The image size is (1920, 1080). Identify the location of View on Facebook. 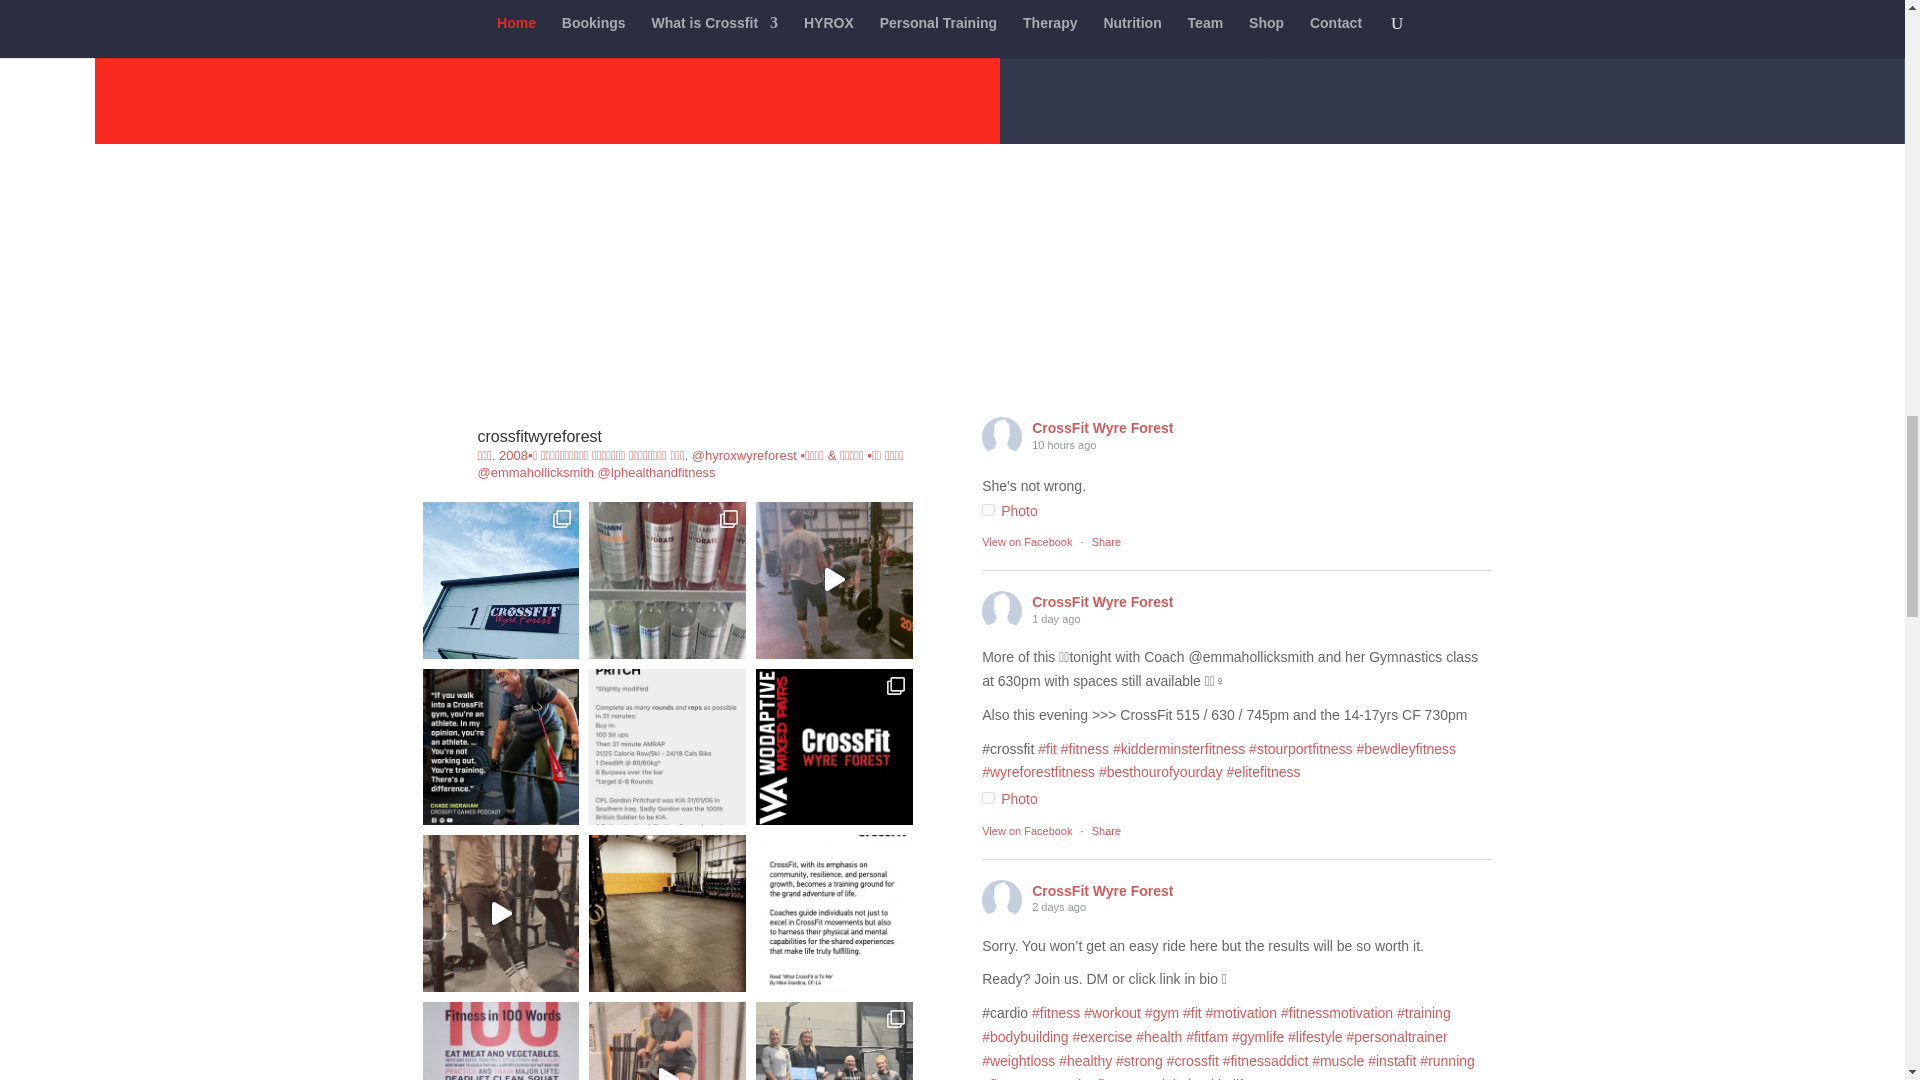
(1026, 541).